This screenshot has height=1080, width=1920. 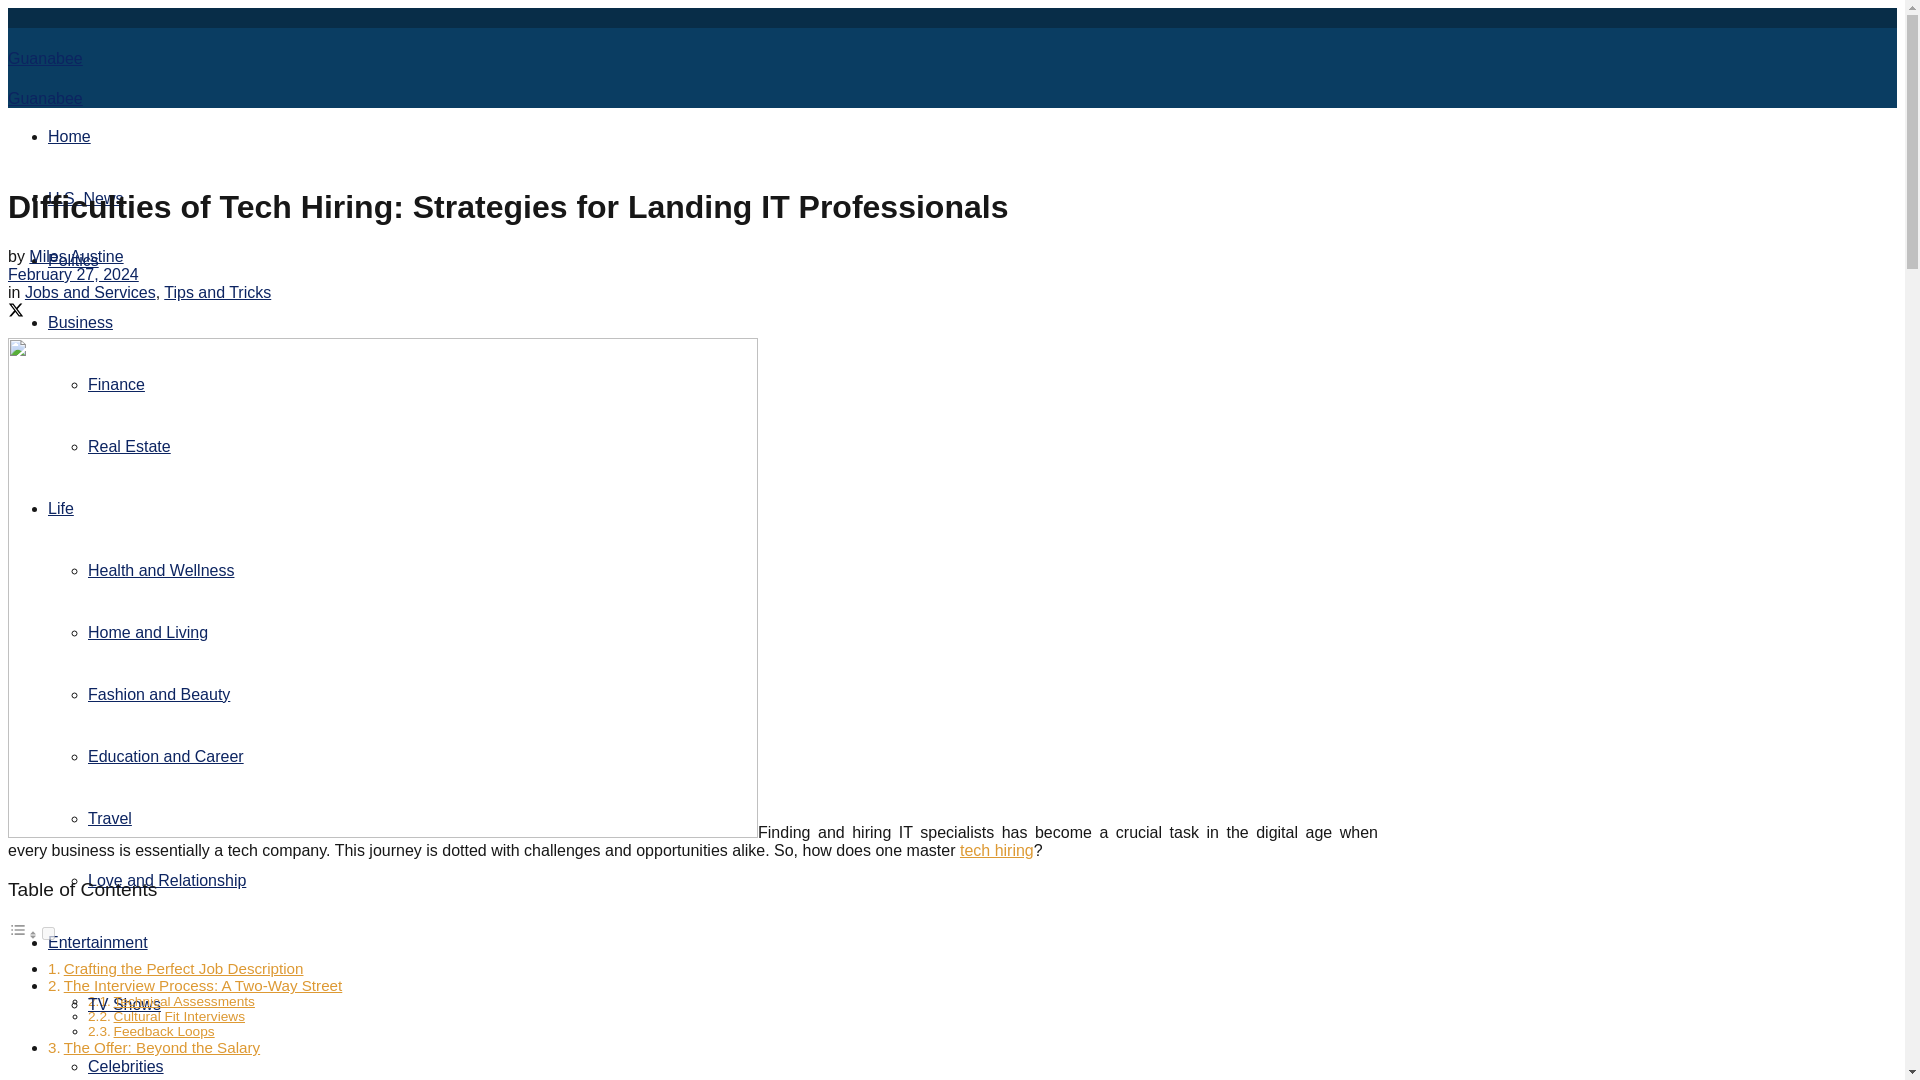 I want to click on Real Estate, so click(x=129, y=446).